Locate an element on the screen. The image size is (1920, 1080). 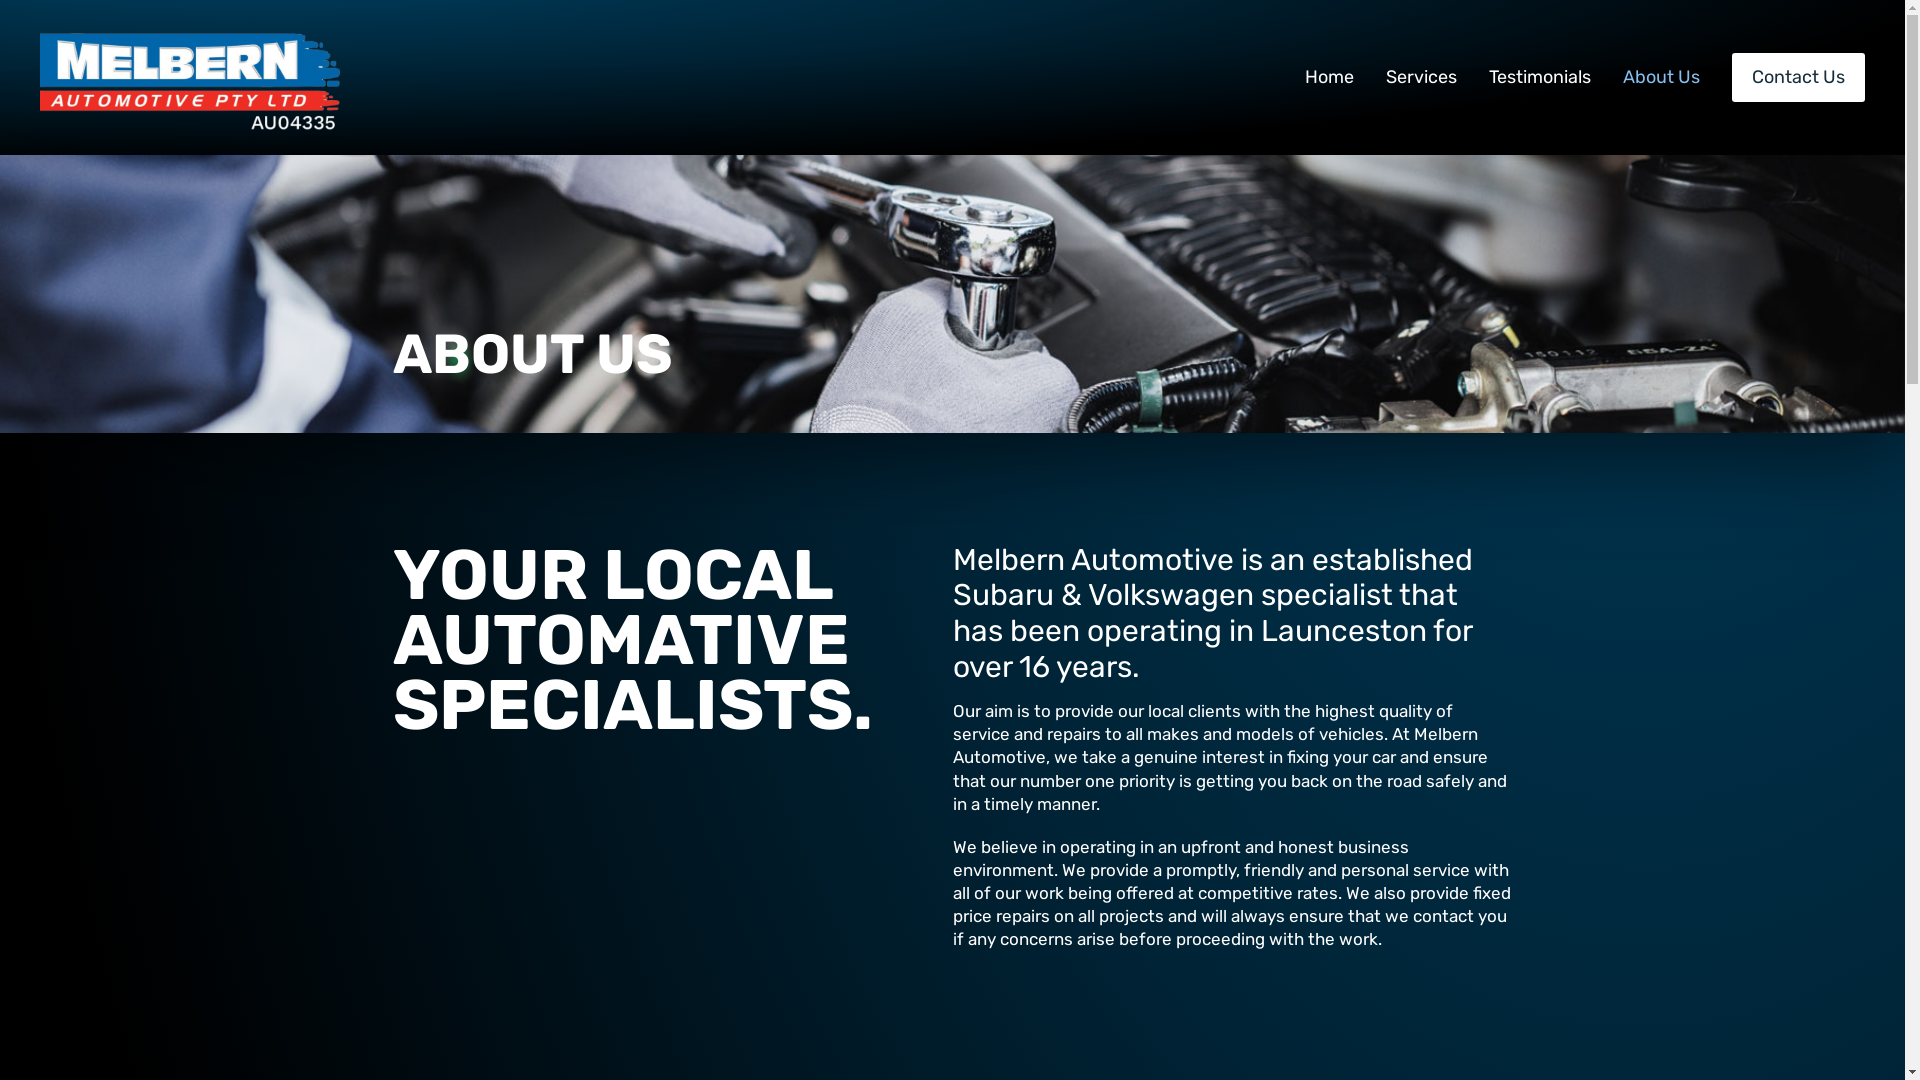
Testimonials is located at coordinates (1540, 78).